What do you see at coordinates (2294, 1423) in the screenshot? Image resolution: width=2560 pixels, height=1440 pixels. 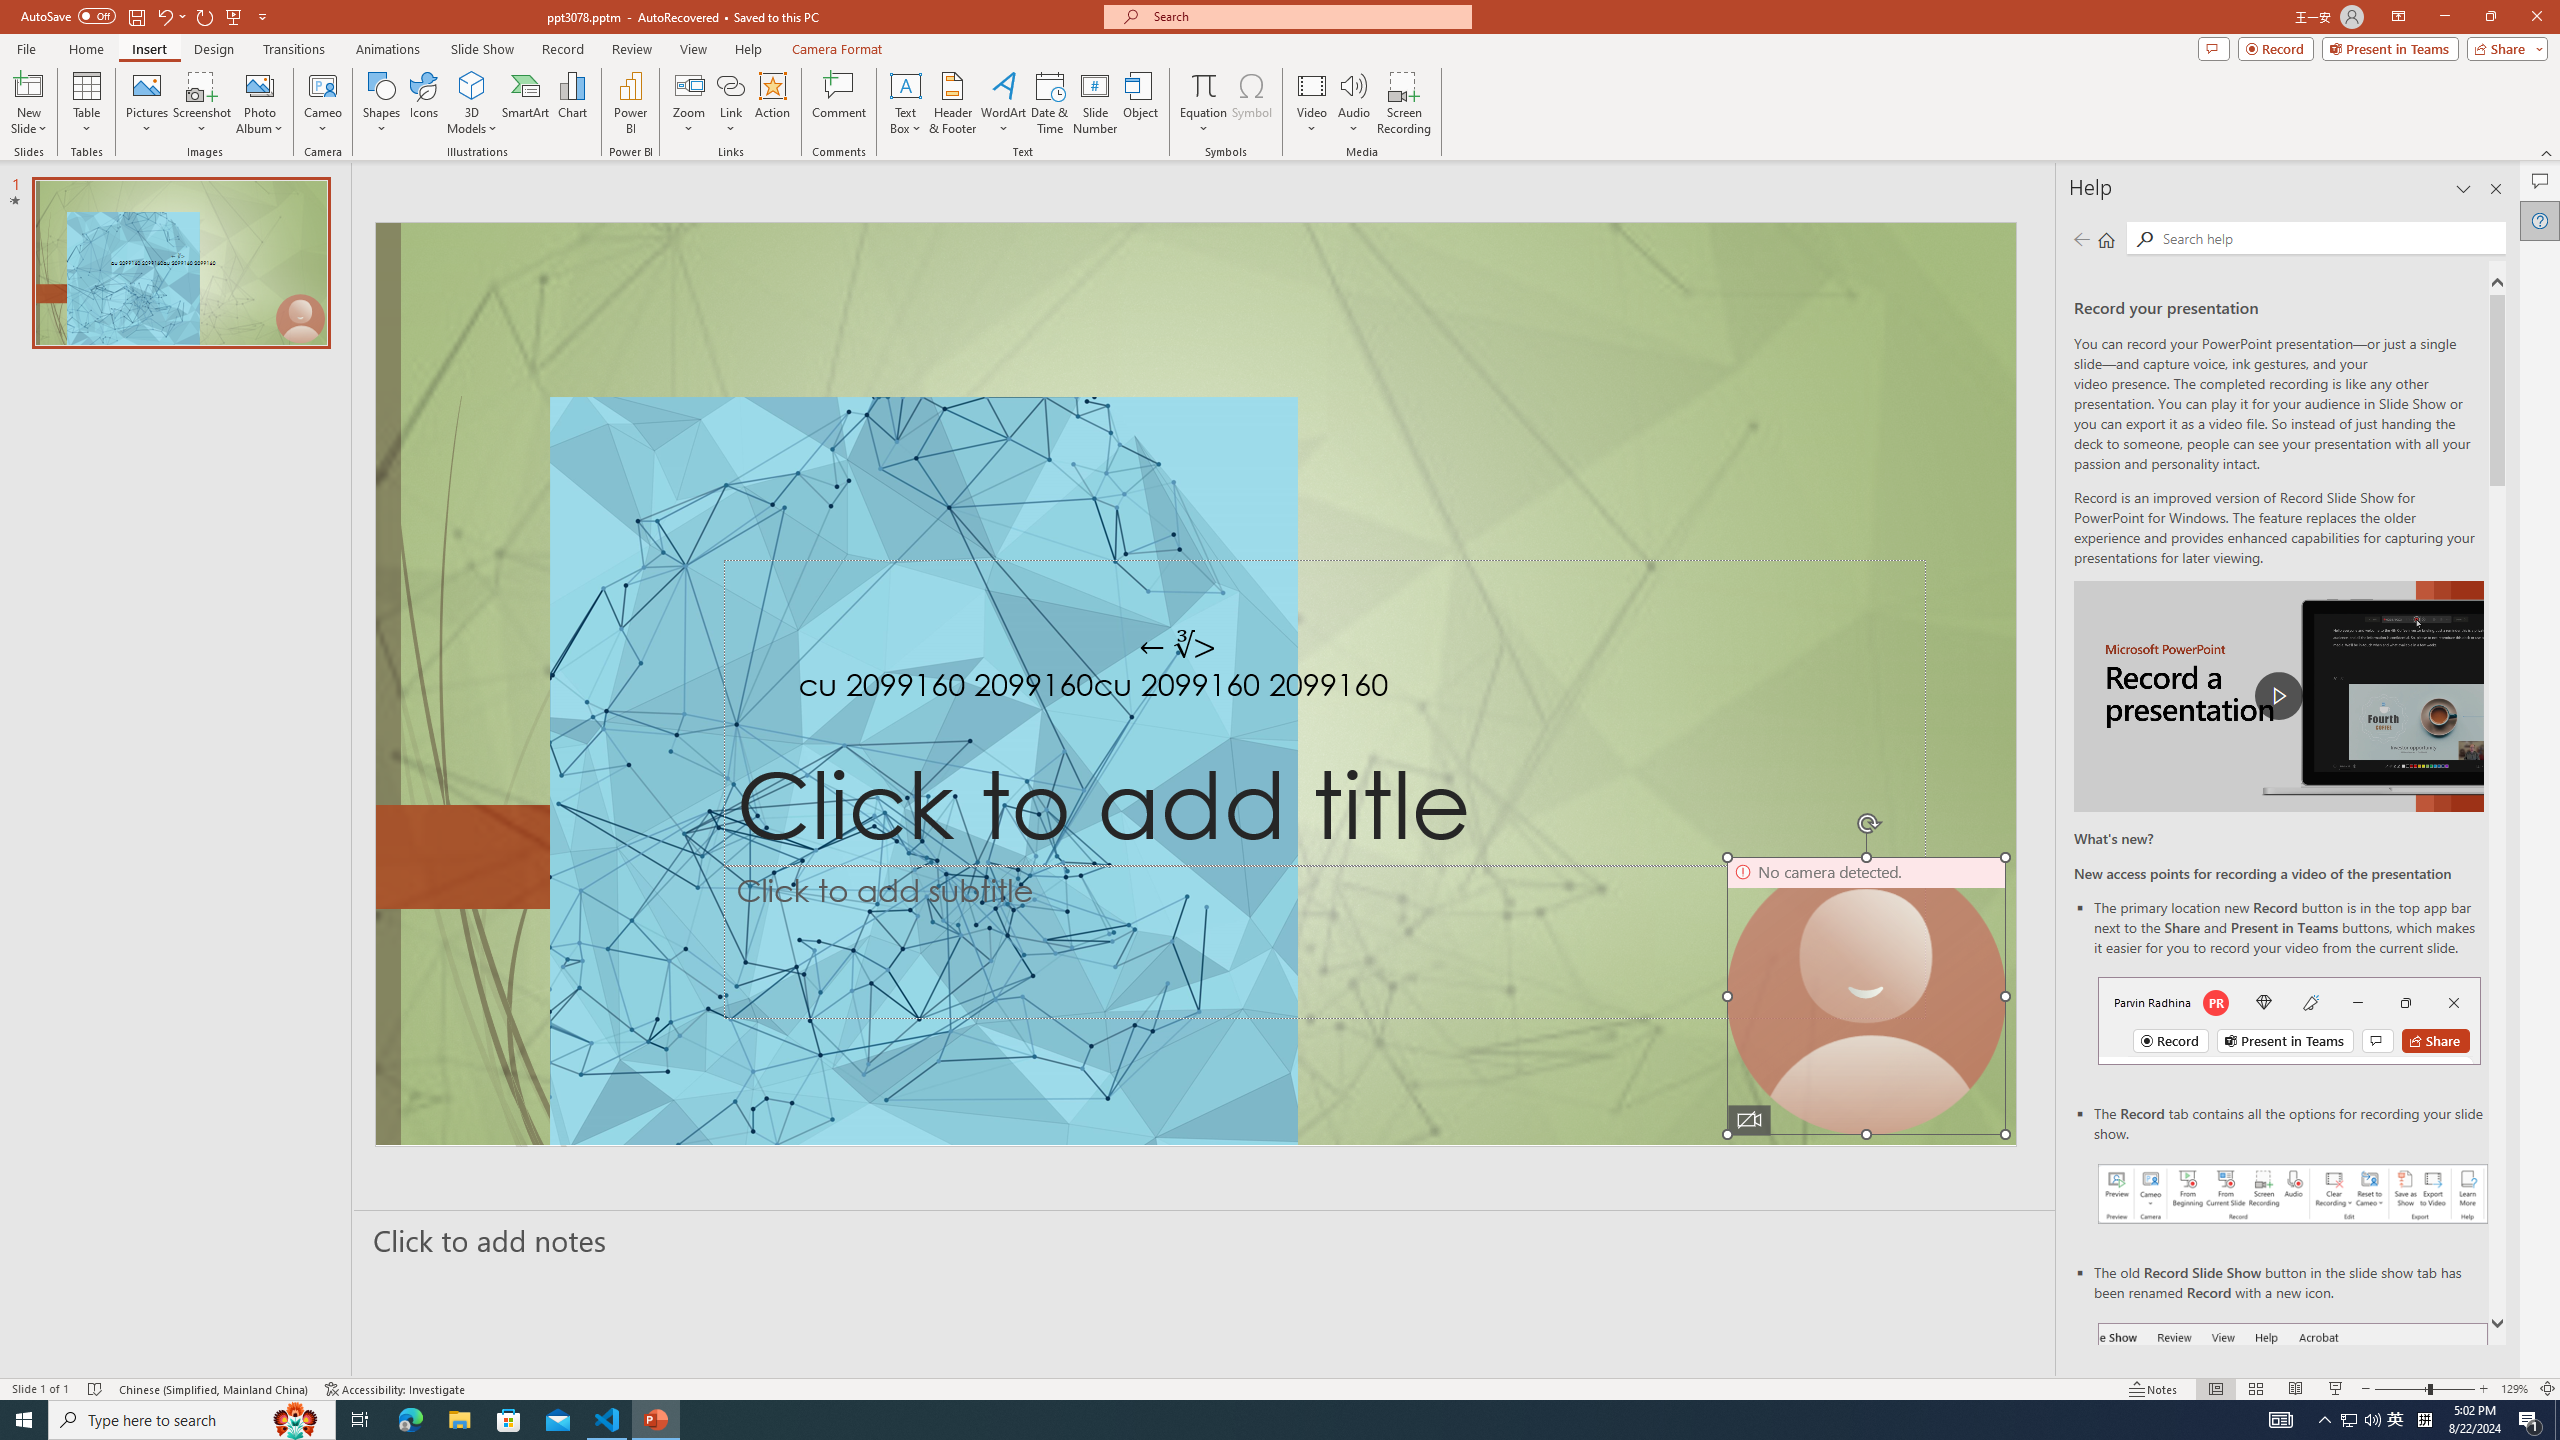 I see `Record button in ribbon` at bounding box center [2294, 1423].